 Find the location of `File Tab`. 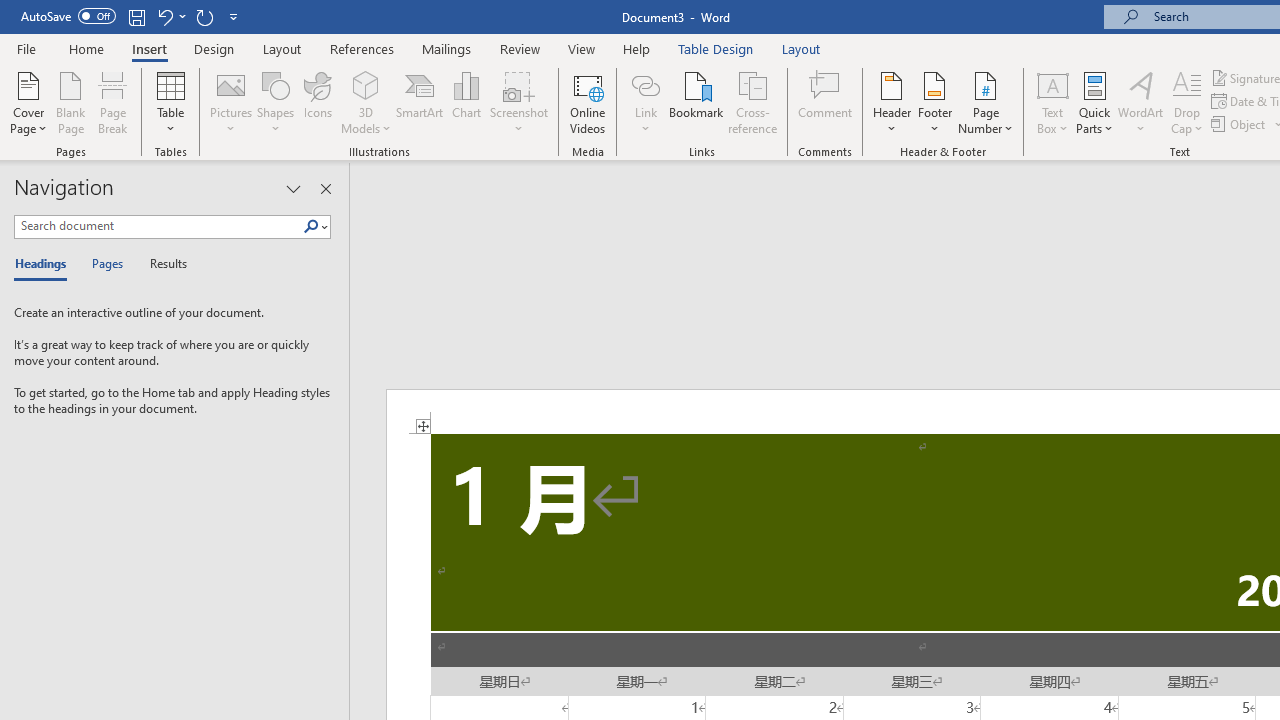

File Tab is located at coordinates (26, 48).